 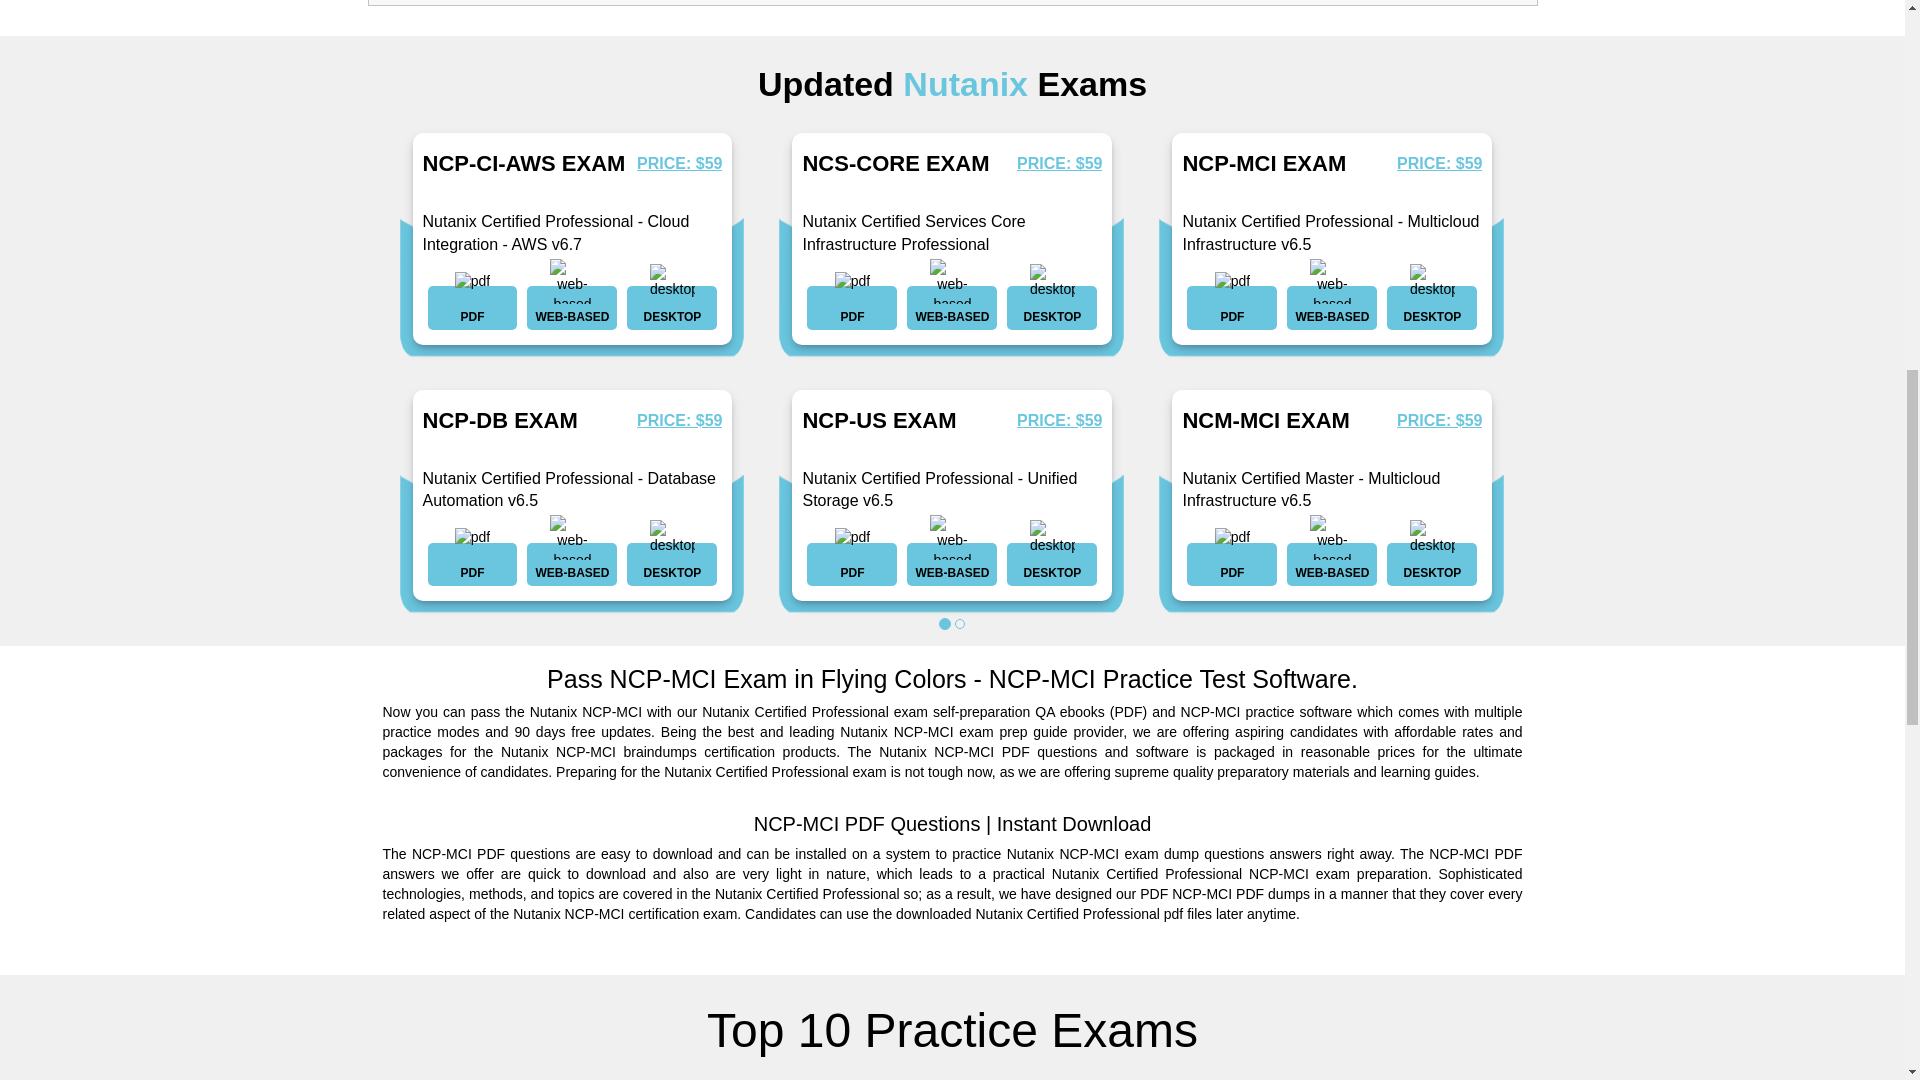 I want to click on NCP-DB EXAM, so click(x=500, y=420).